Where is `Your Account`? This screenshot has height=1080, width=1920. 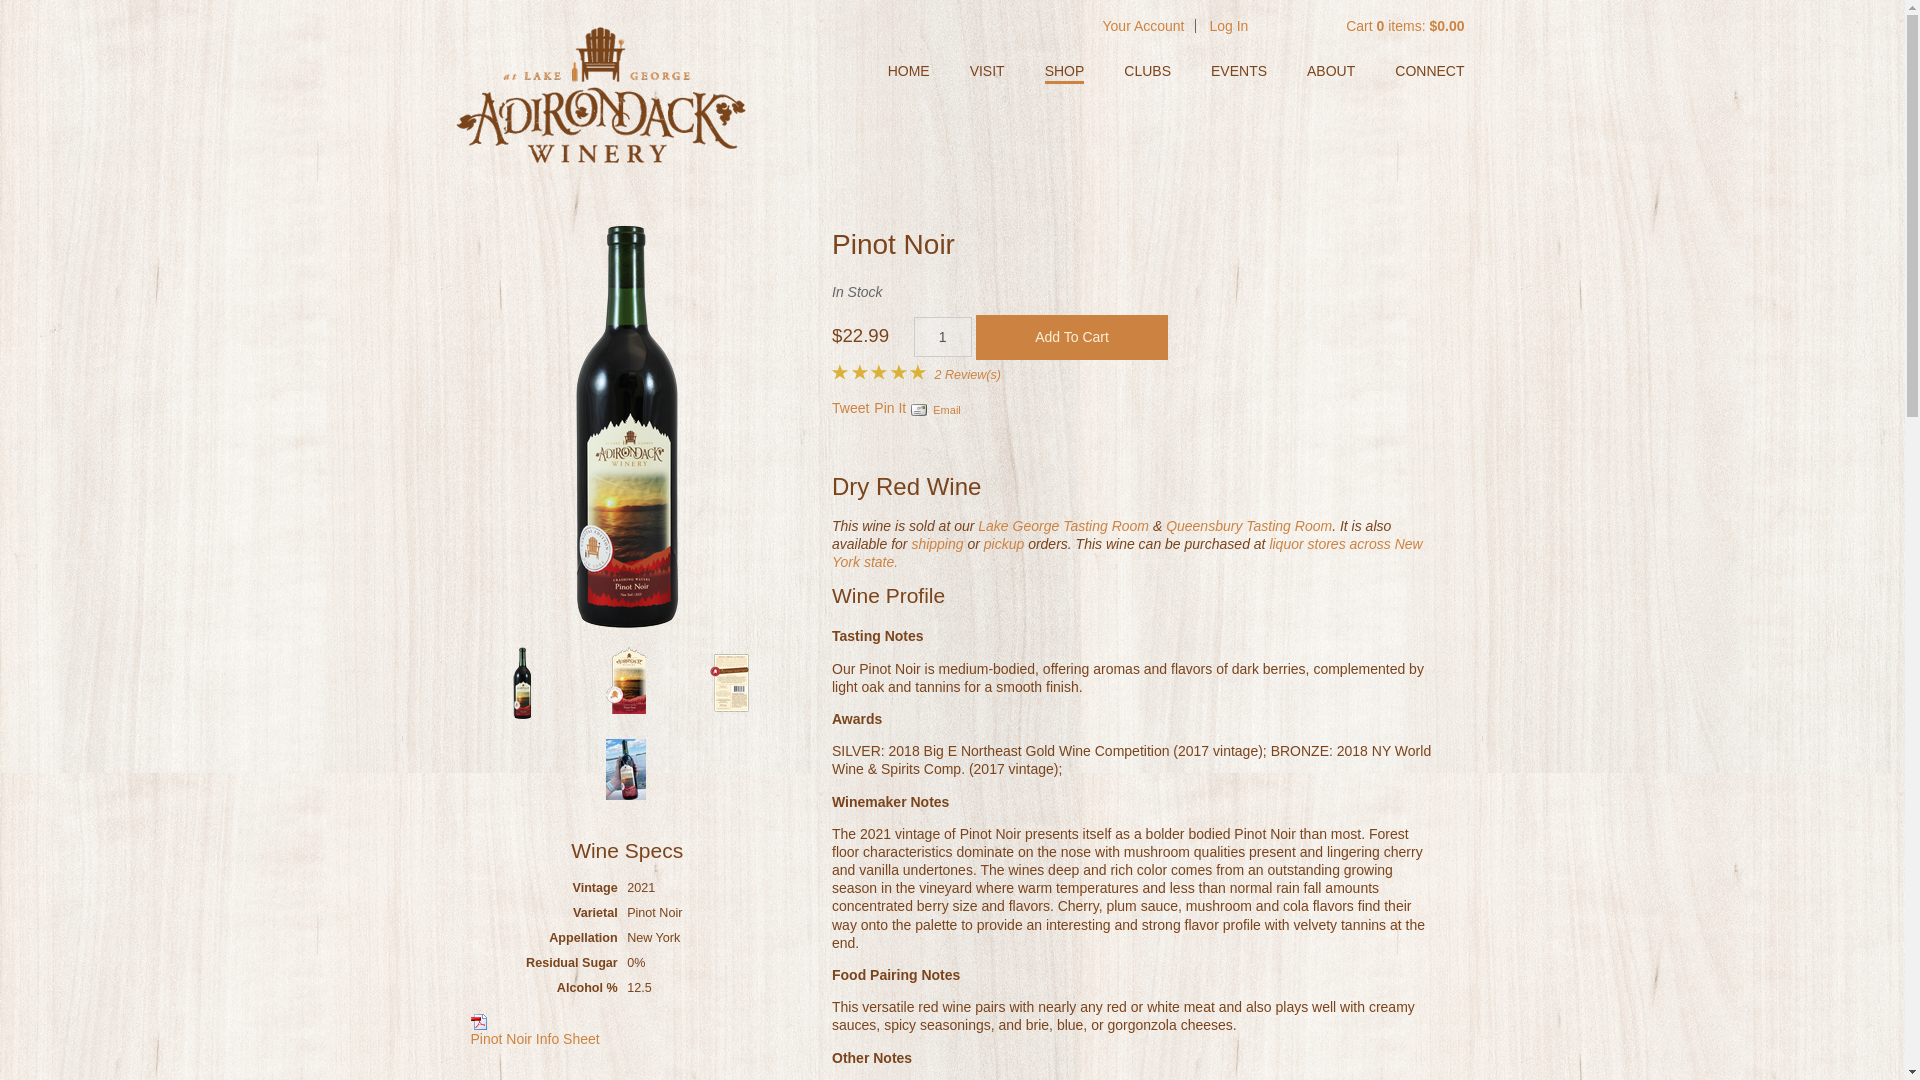
Your Account is located at coordinates (1143, 26).